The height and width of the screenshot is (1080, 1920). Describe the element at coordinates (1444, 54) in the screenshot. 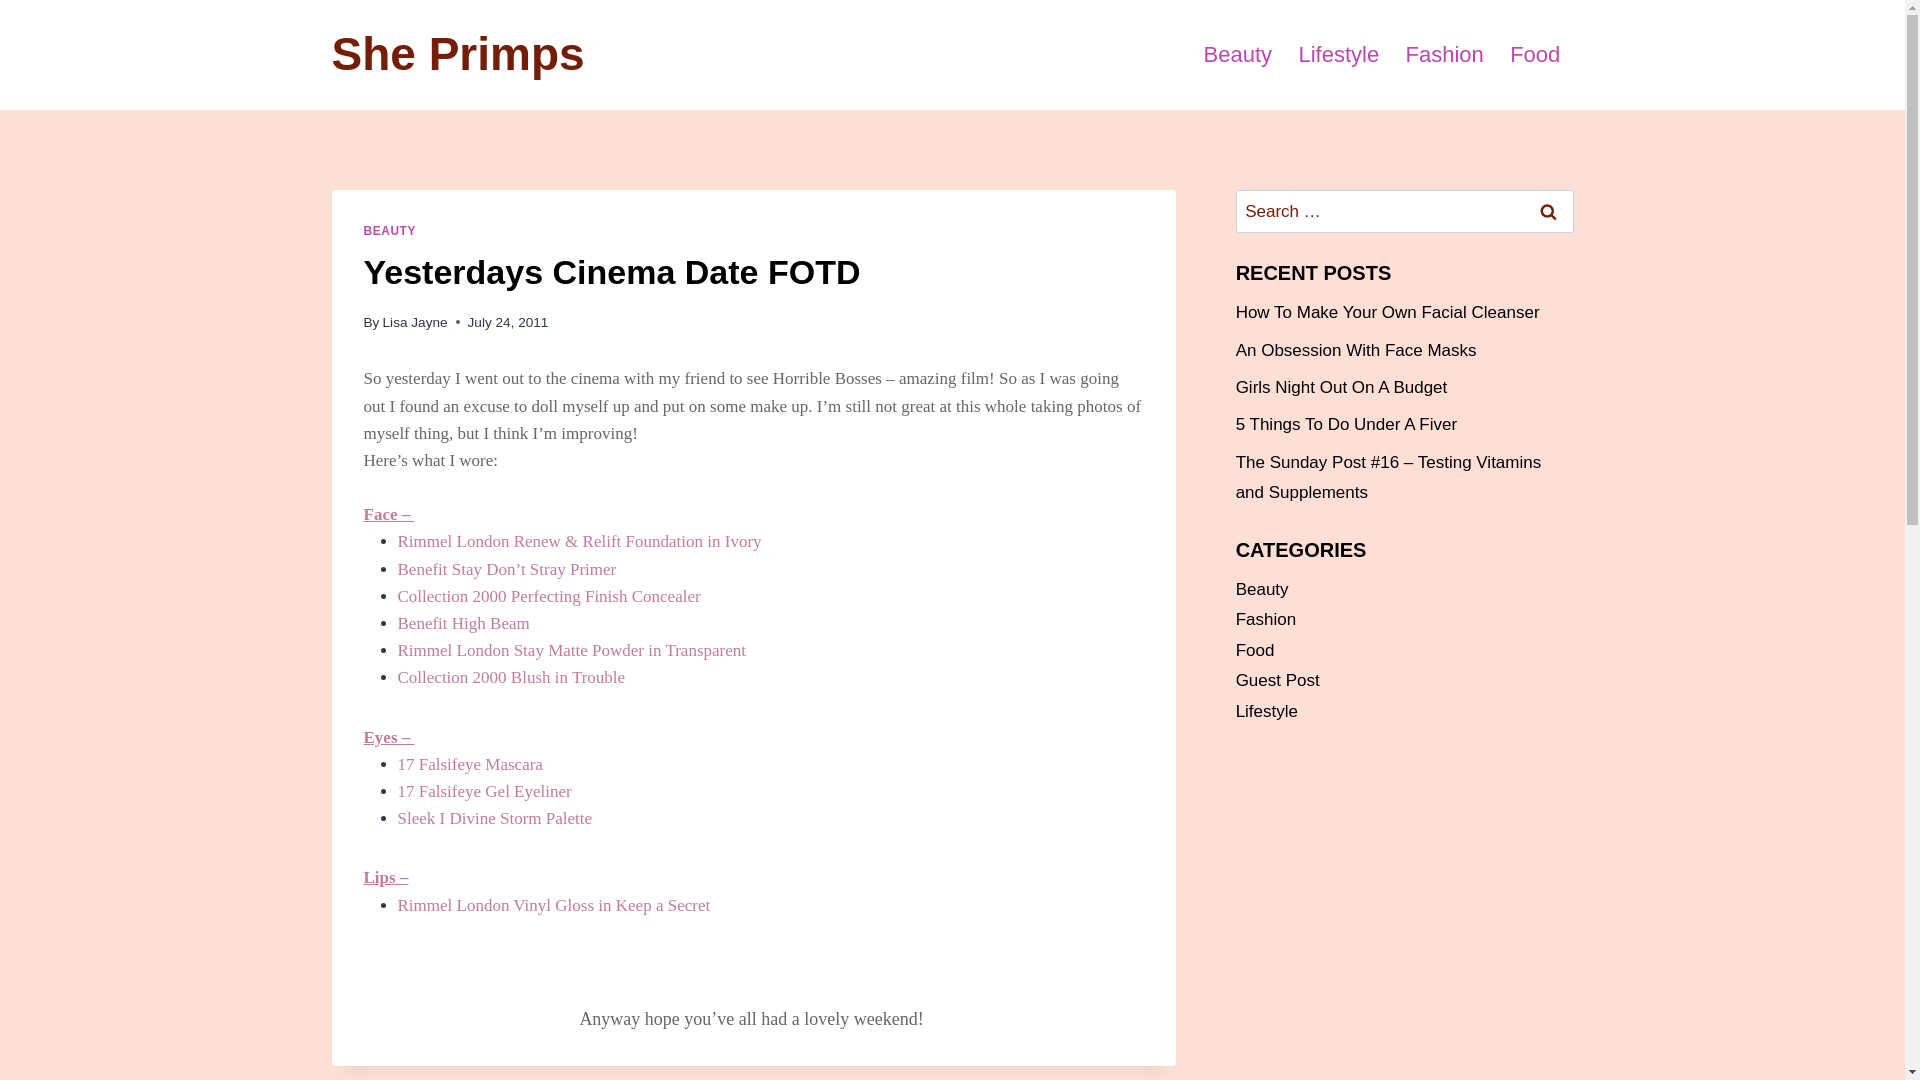

I see `Fashion` at that location.